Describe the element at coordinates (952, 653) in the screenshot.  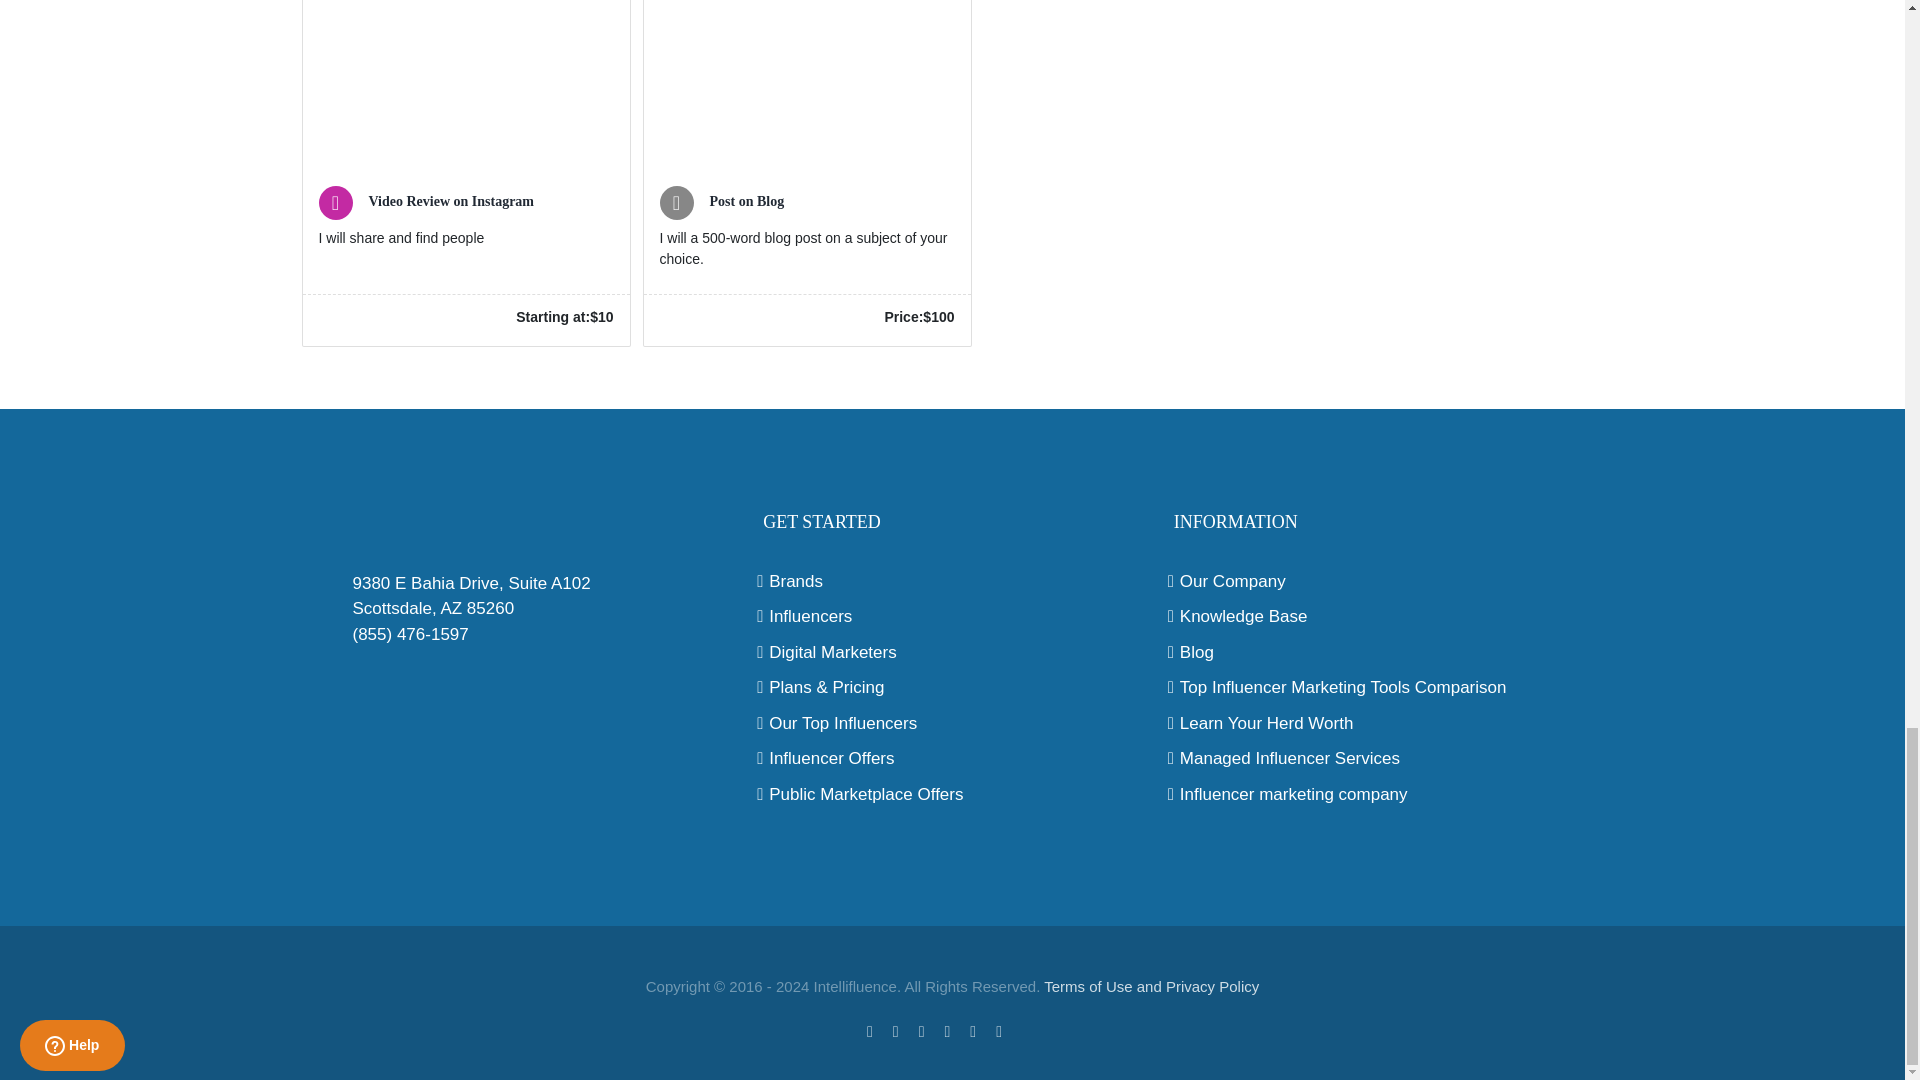
I see `Digital Marketers` at that location.